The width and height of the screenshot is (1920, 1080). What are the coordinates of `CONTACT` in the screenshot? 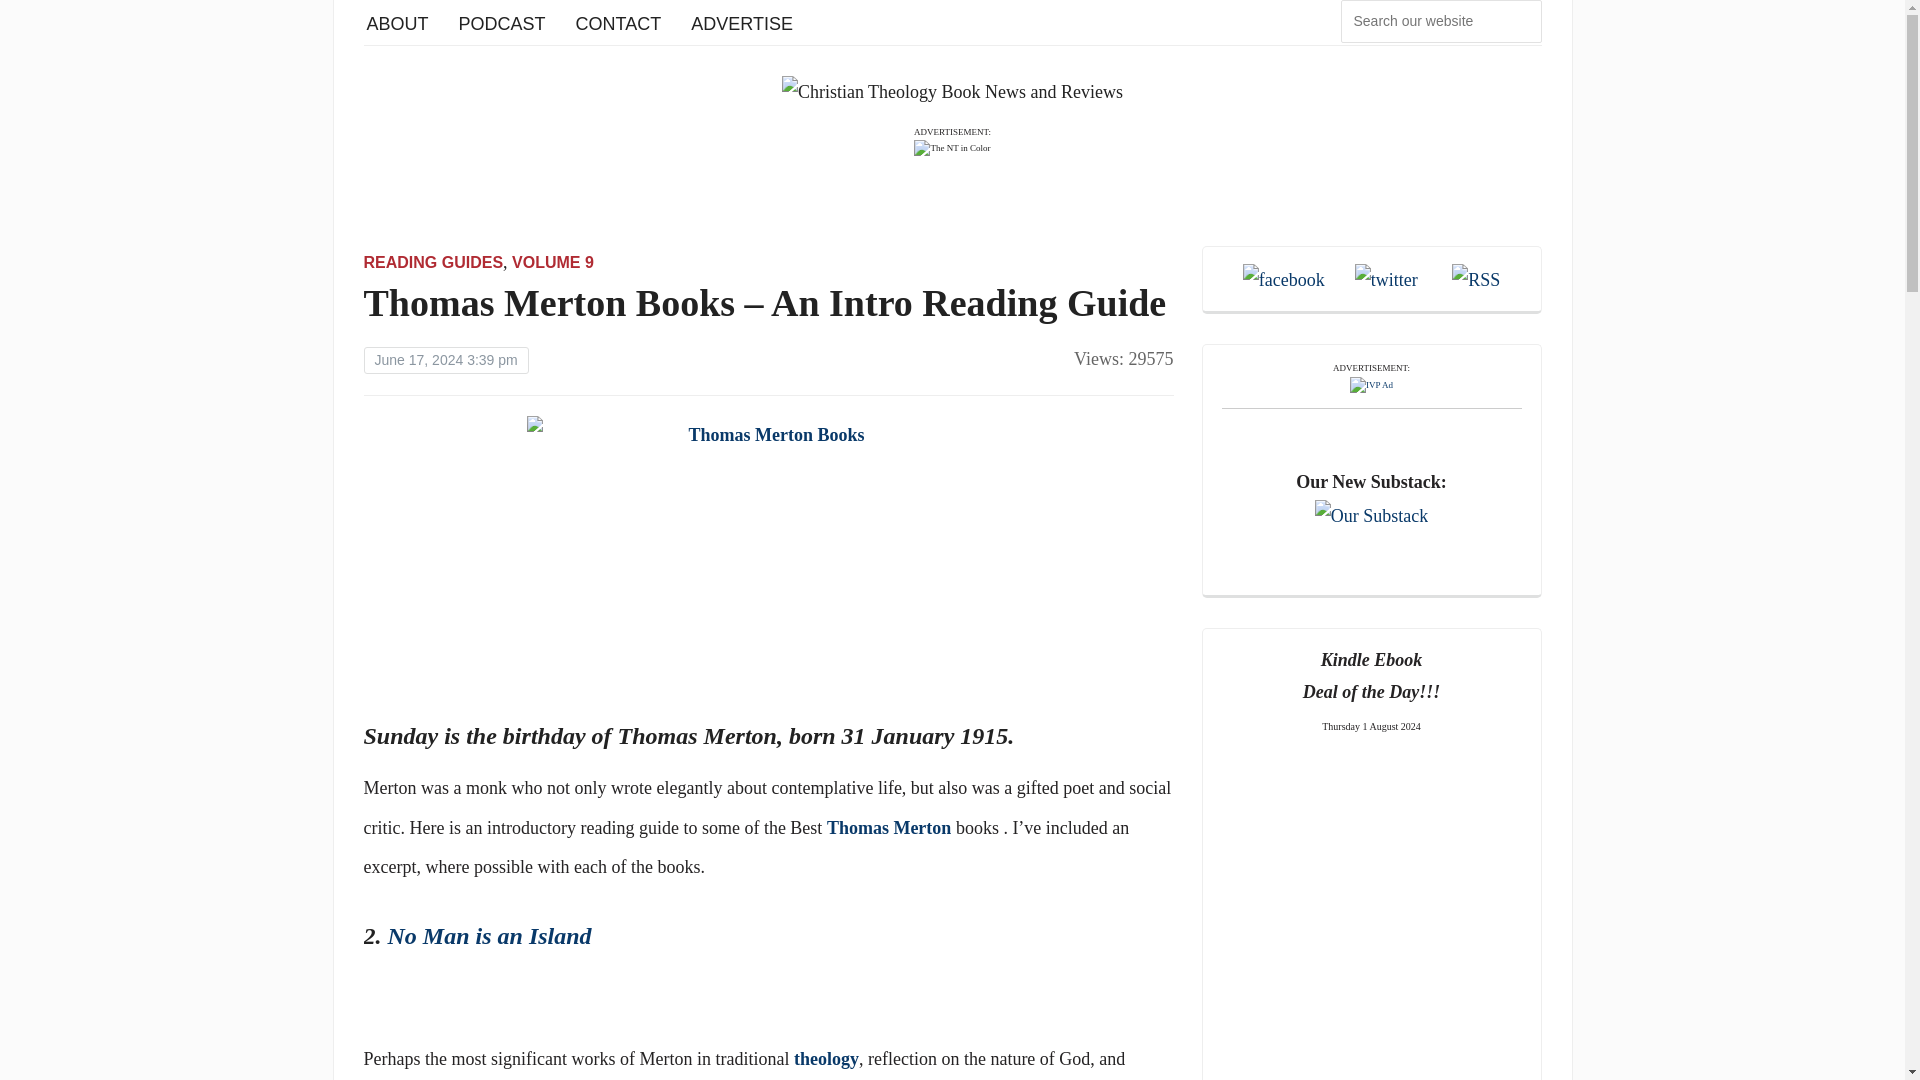 It's located at (619, 22).